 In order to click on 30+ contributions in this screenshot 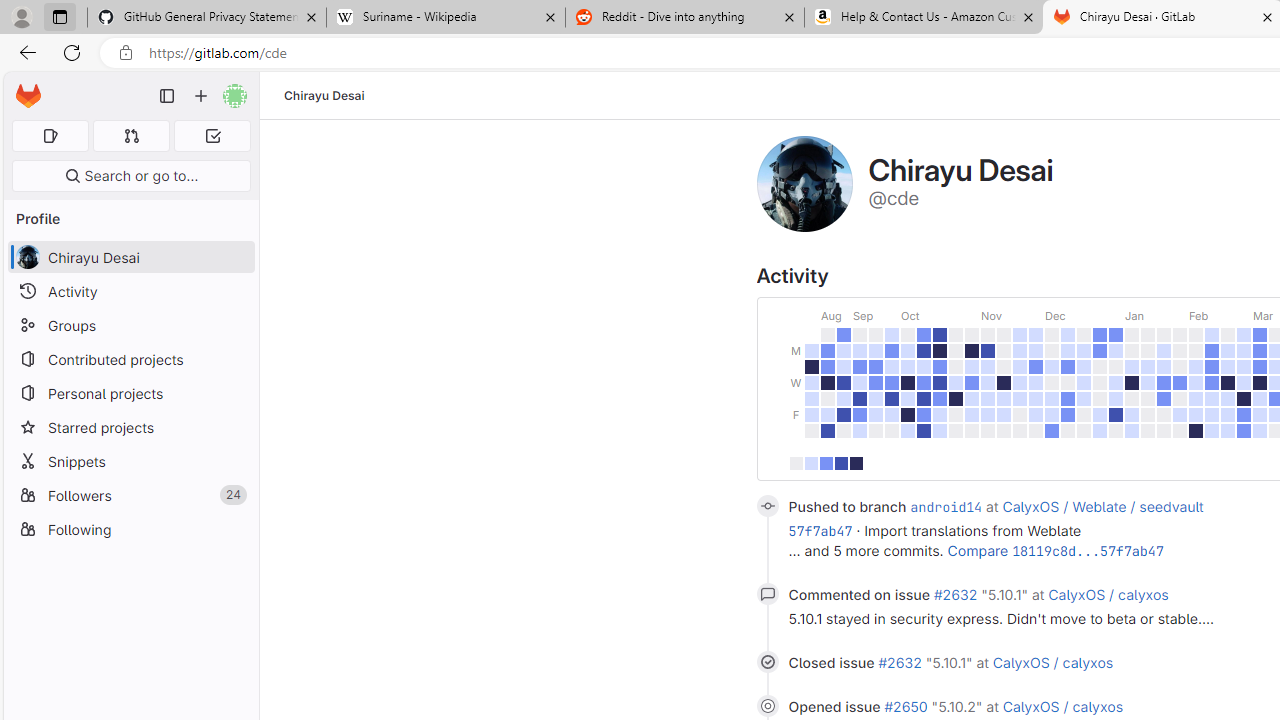, I will do `click(855, 464)`.